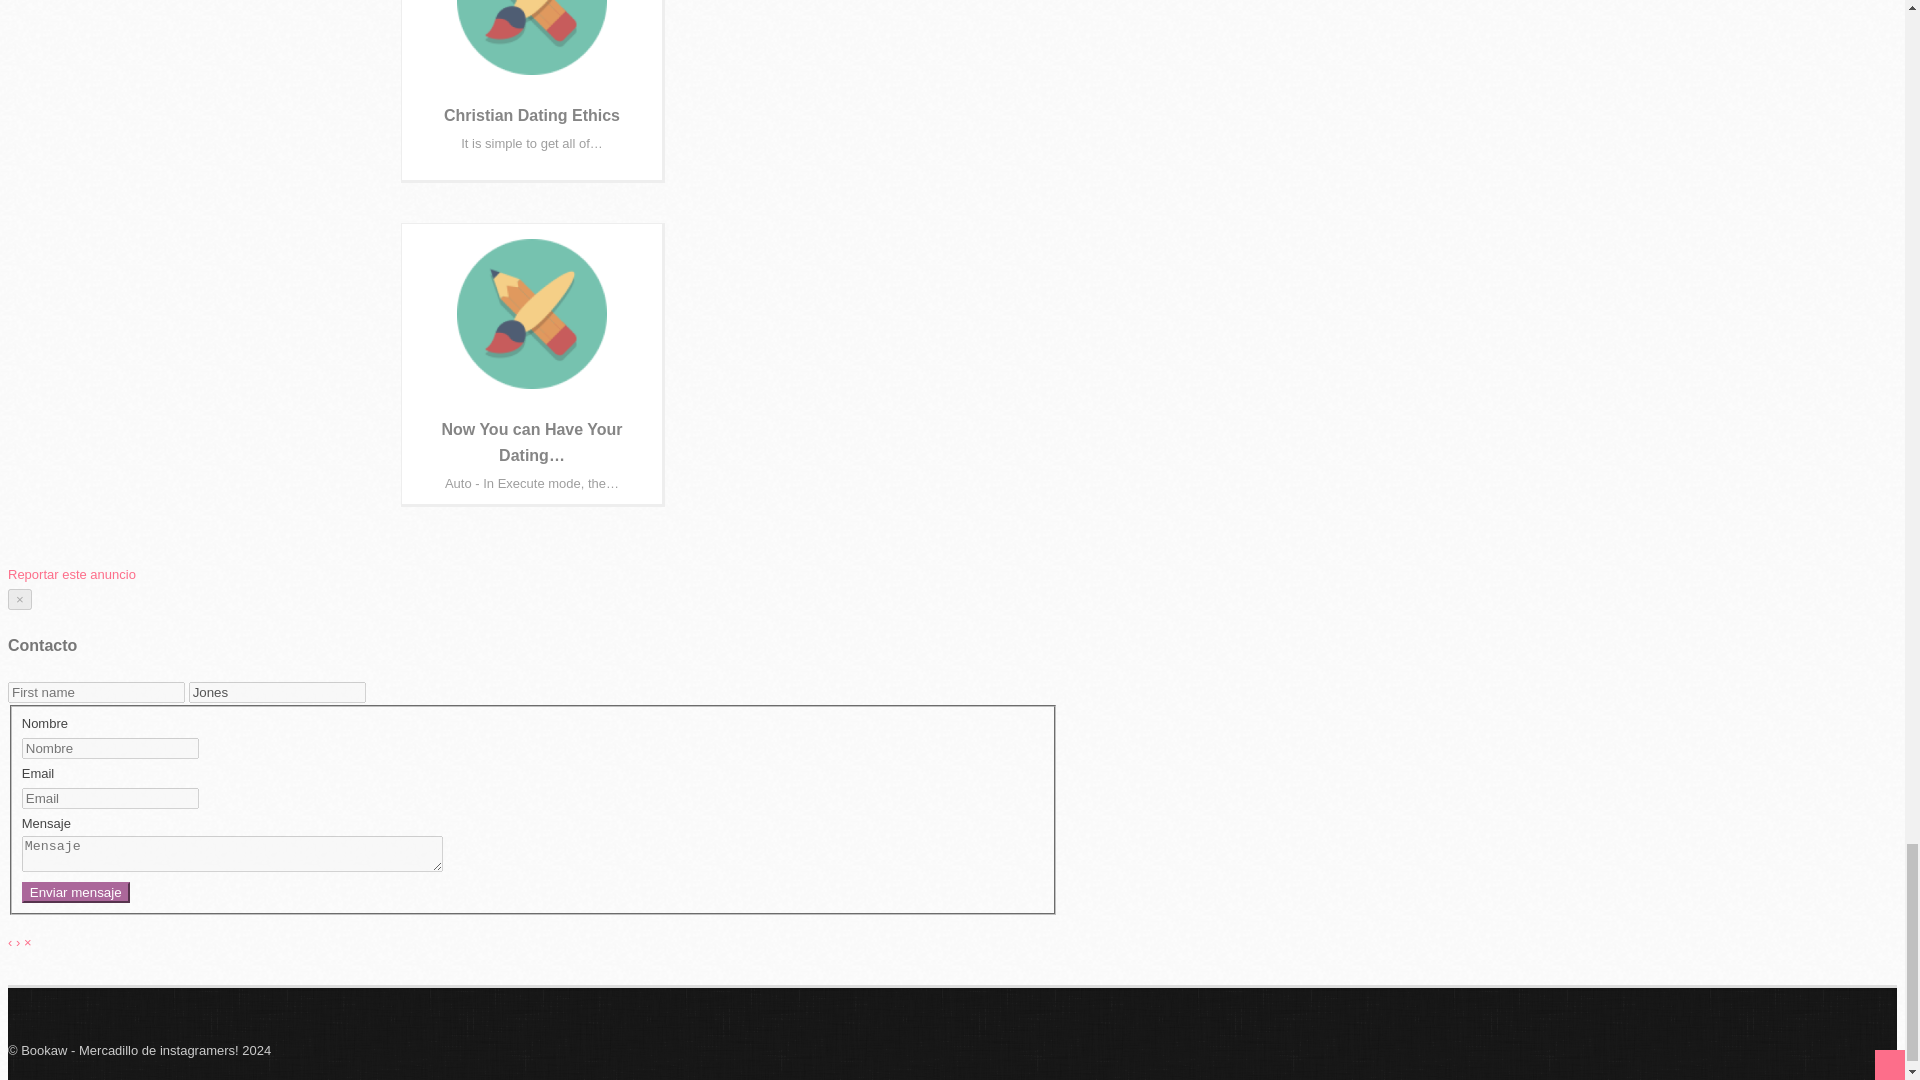 The width and height of the screenshot is (1920, 1080). What do you see at coordinates (532, 115) in the screenshot?
I see `Christian Dating Ethics` at bounding box center [532, 115].